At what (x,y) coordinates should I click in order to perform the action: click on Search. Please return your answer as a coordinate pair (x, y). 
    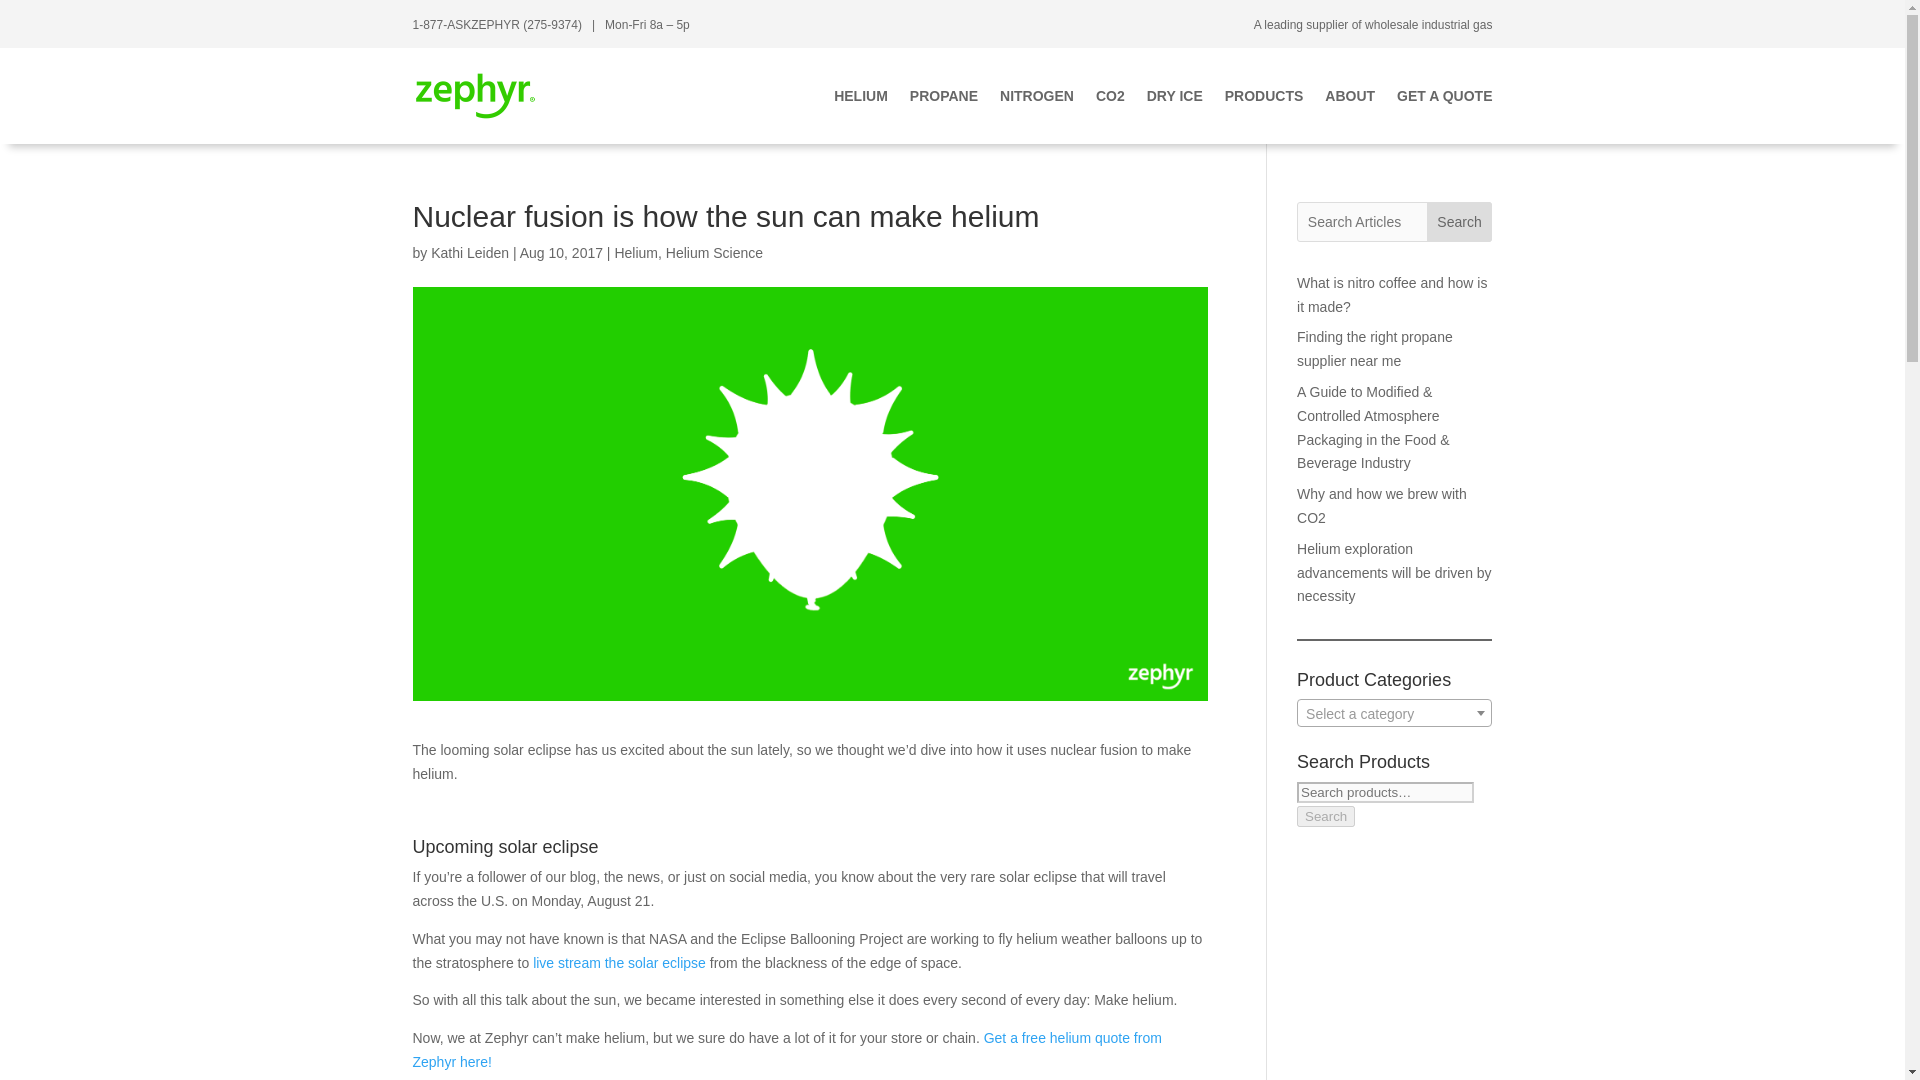
    Looking at the image, I should click on (1460, 221).